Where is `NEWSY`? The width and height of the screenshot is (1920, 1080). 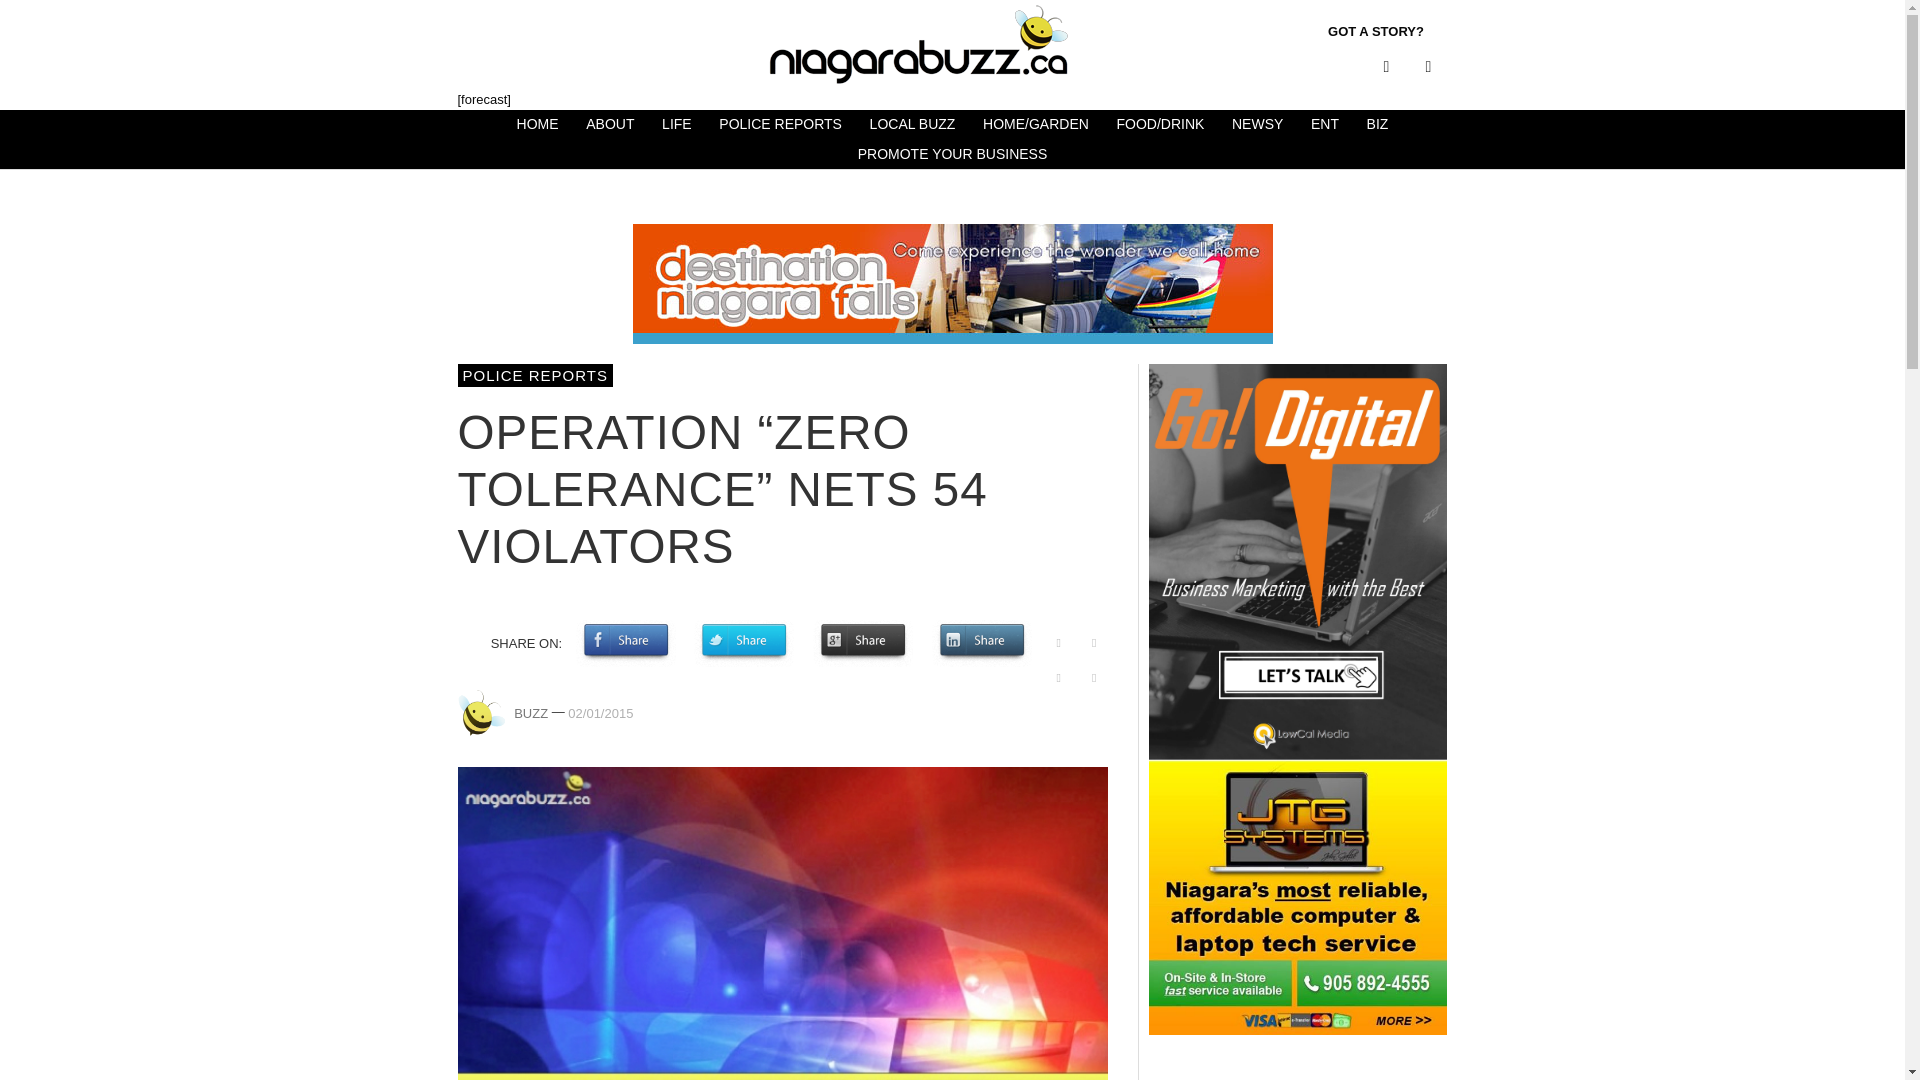 NEWSY is located at coordinates (1256, 125).